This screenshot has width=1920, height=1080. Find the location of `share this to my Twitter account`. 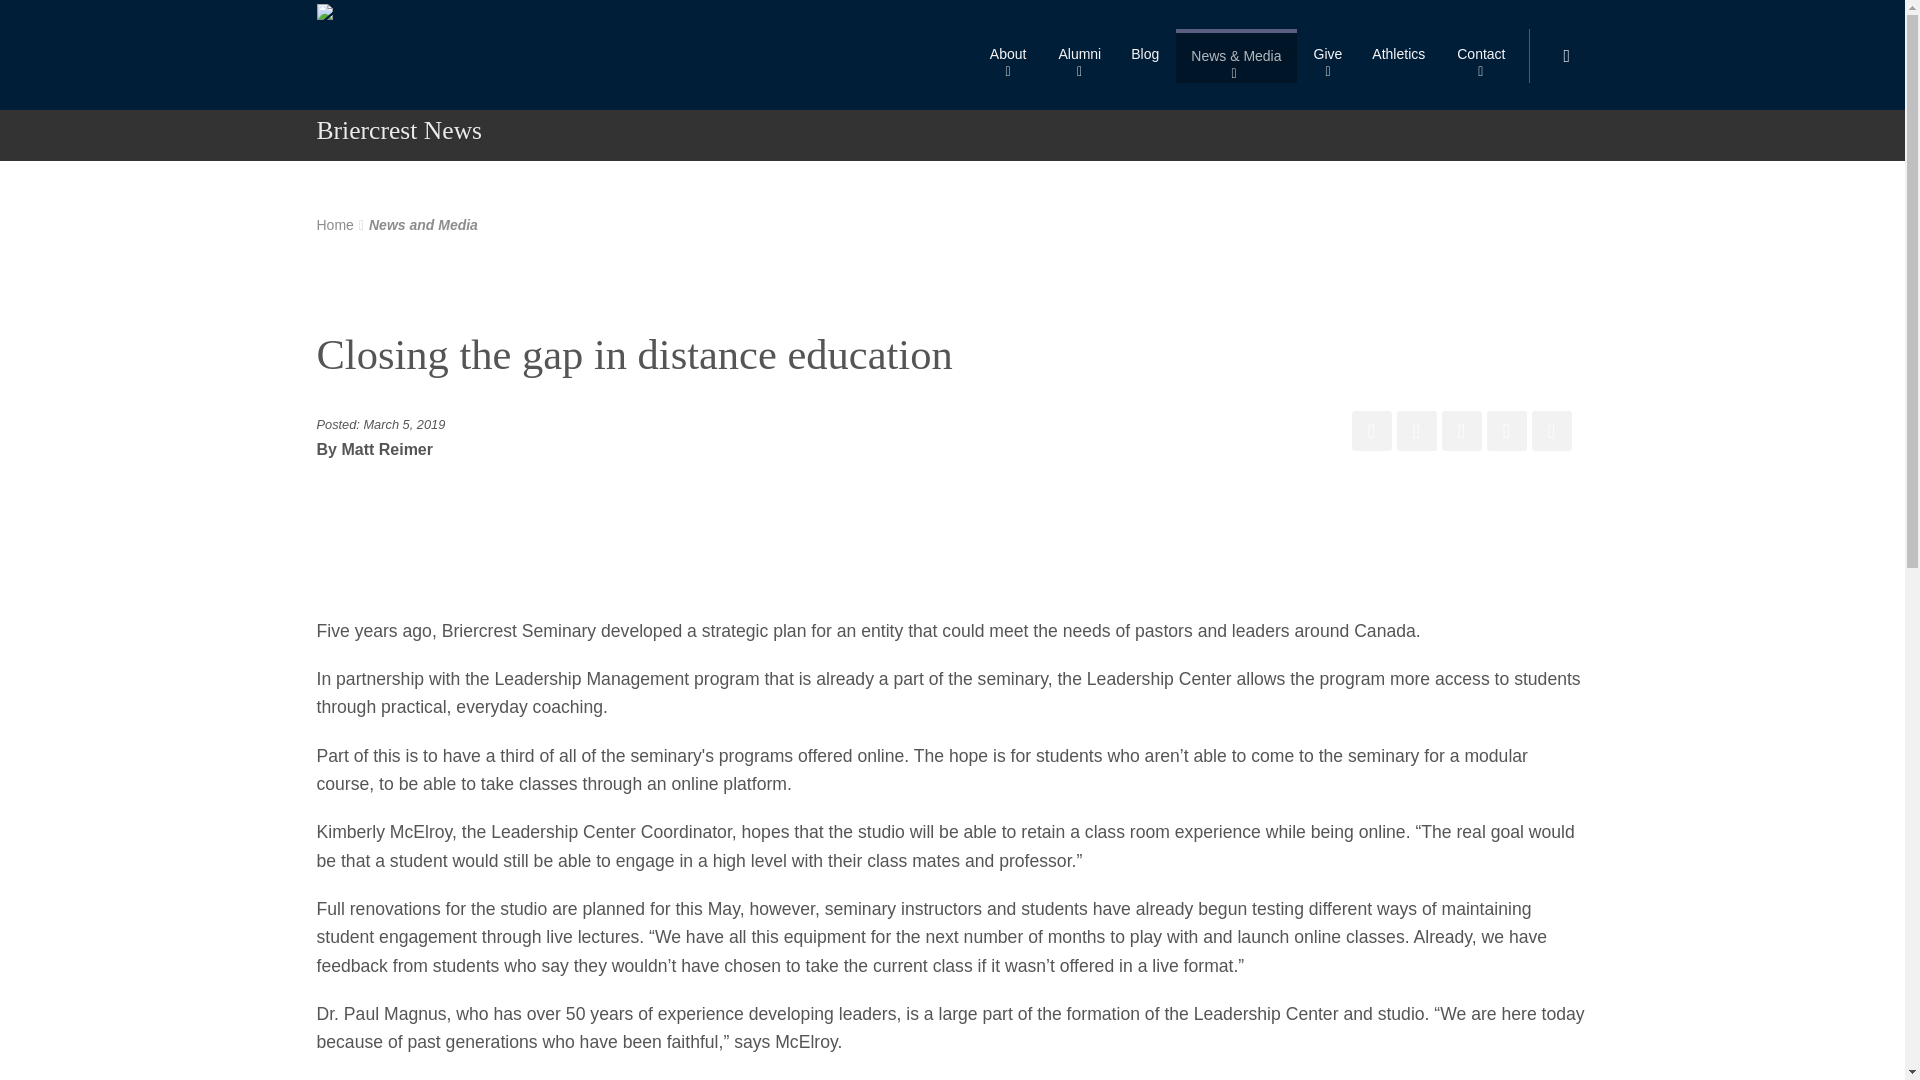

share this to my Twitter account is located at coordinates (1416, 431).